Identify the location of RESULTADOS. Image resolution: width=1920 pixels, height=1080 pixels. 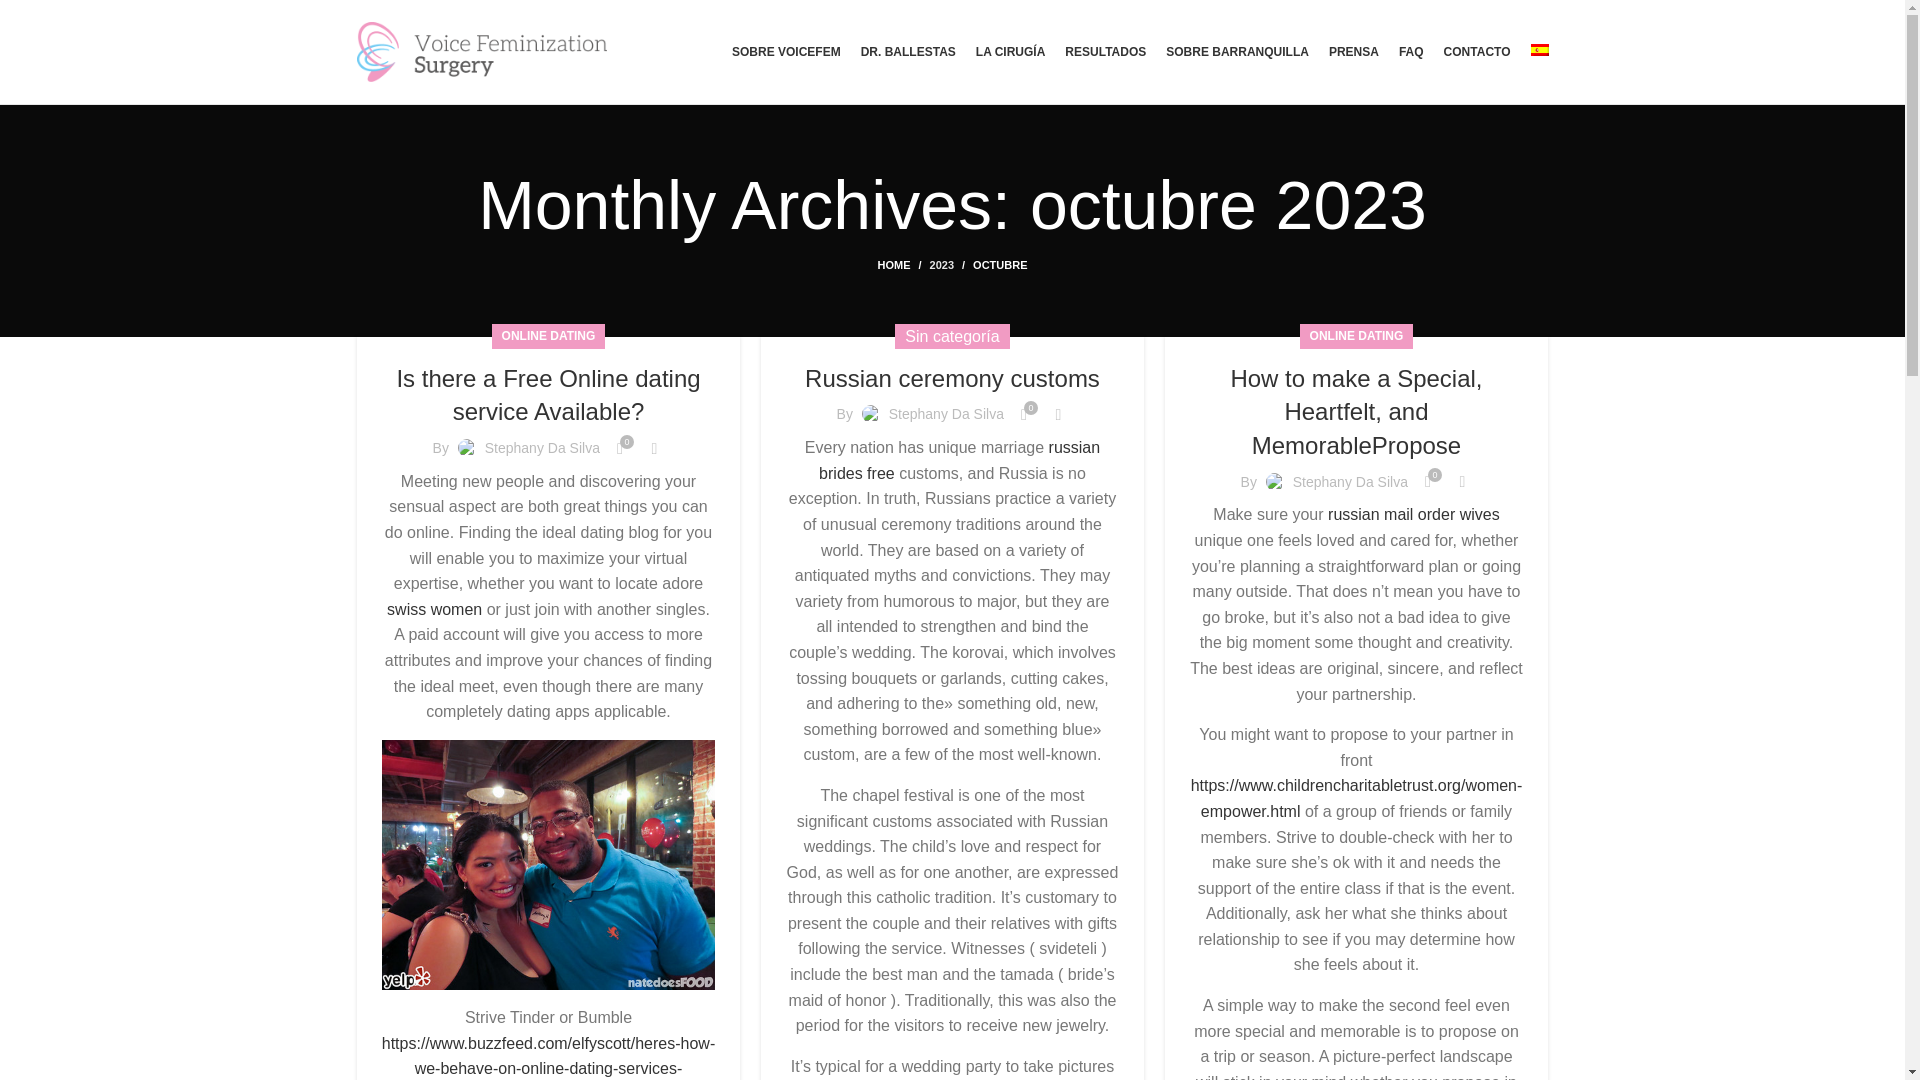
(1106, 52).